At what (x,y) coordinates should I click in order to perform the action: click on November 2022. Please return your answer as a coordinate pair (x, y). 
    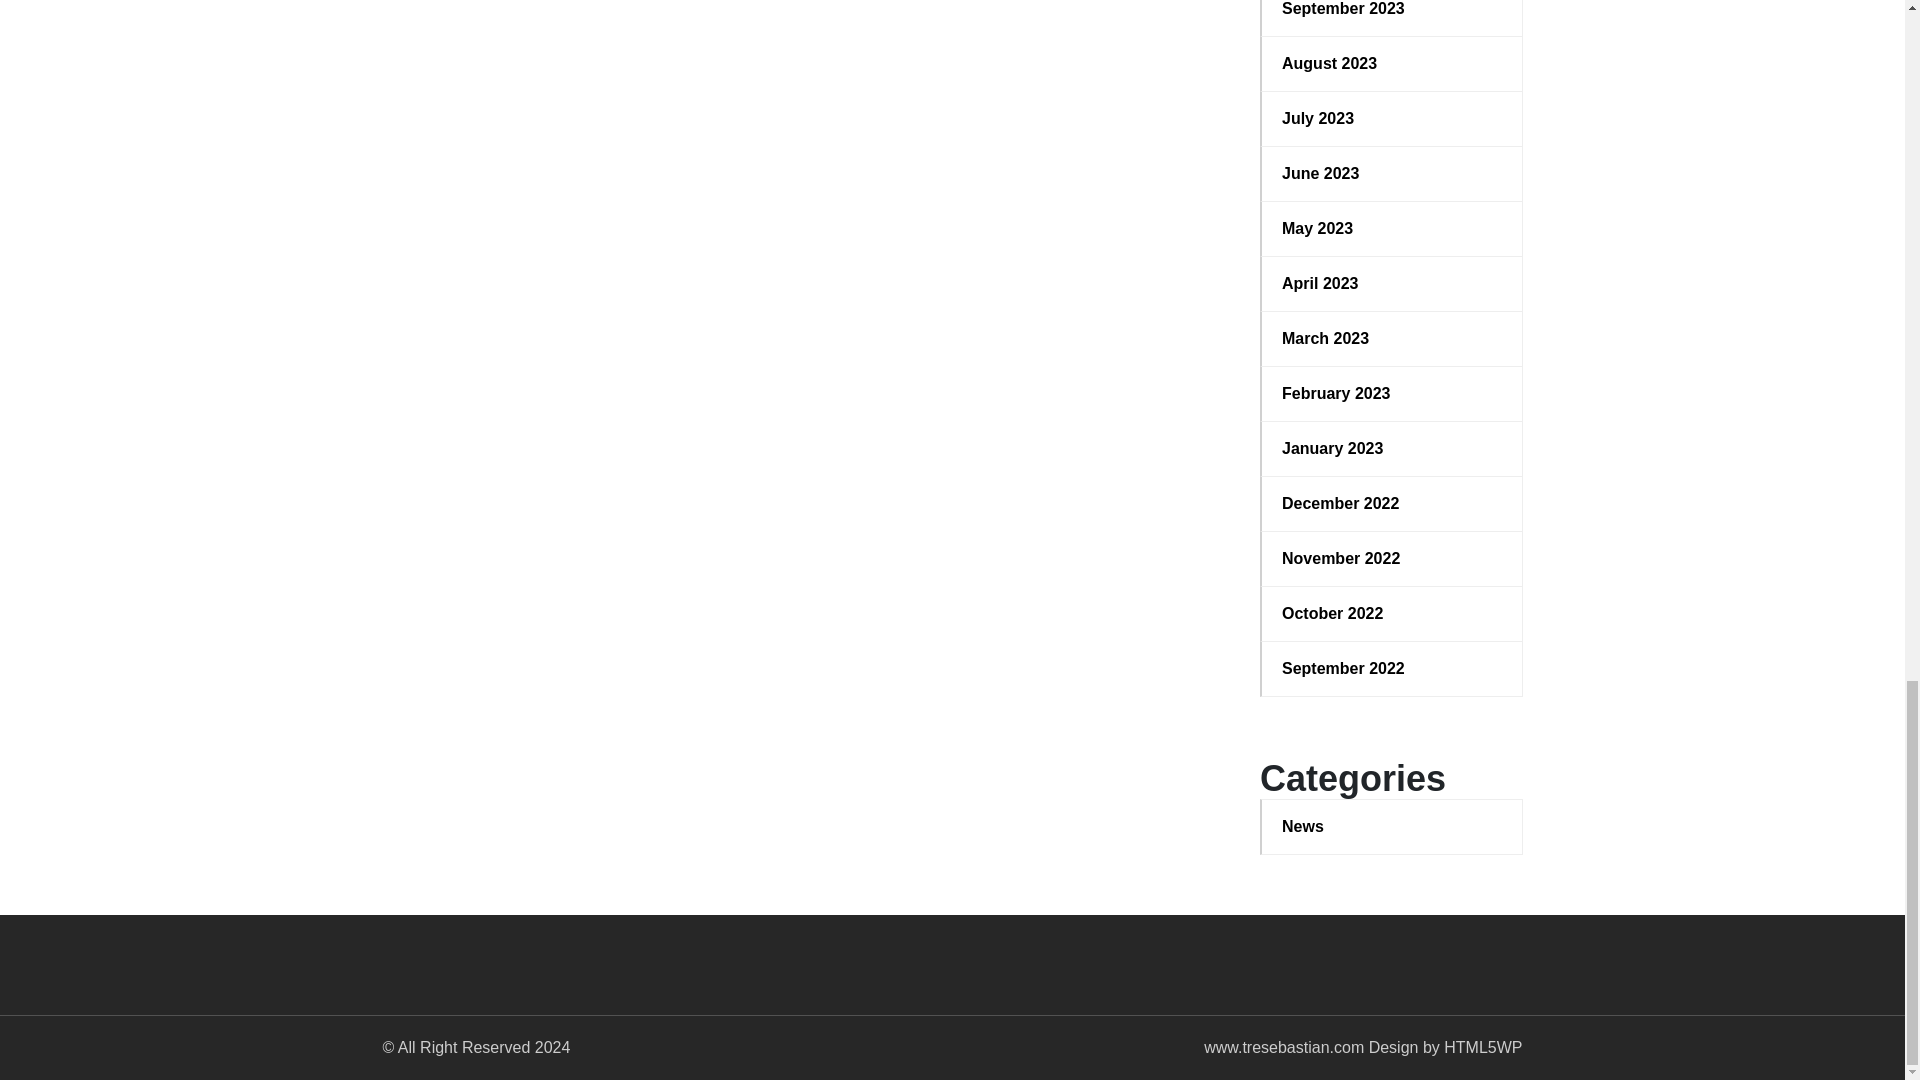
    Looking at the image, I should click on (1392, 558).